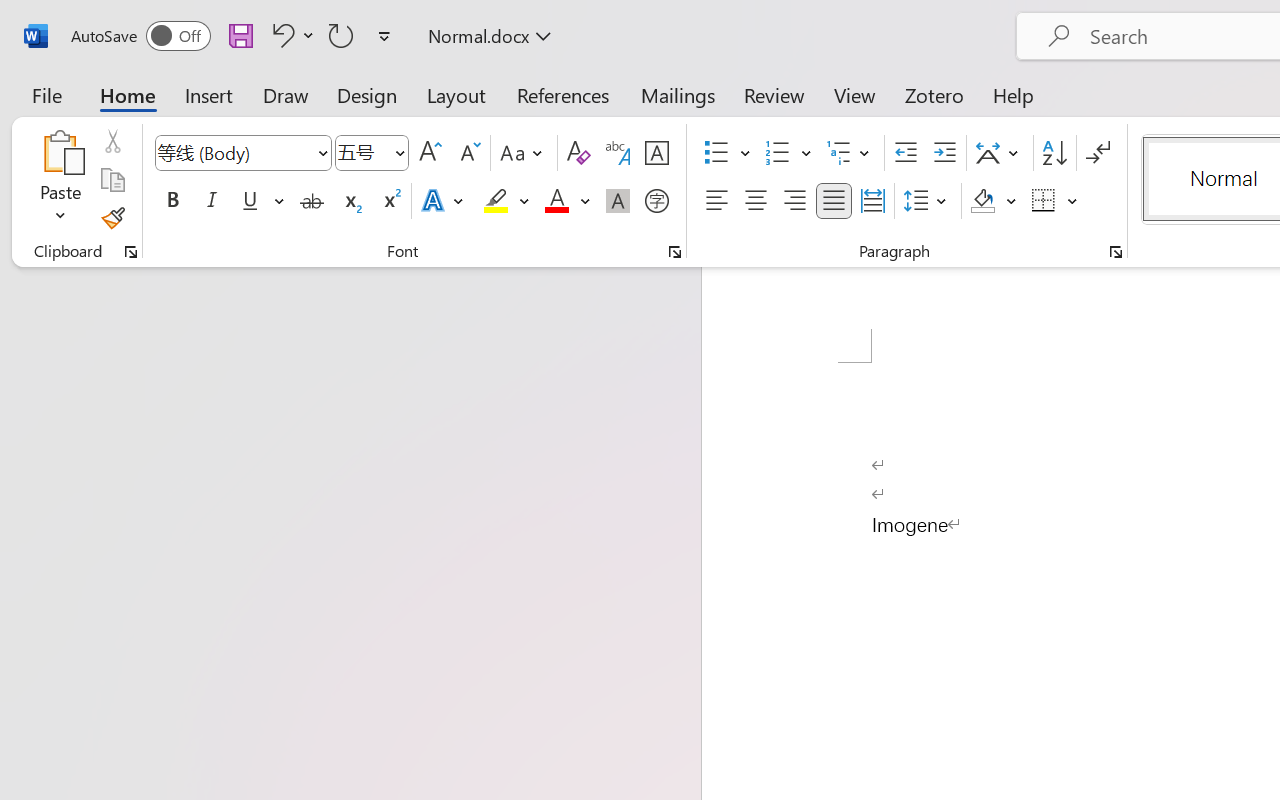 The image size is (1280, 800). I want to click on Undo Style, so click(280, 35).